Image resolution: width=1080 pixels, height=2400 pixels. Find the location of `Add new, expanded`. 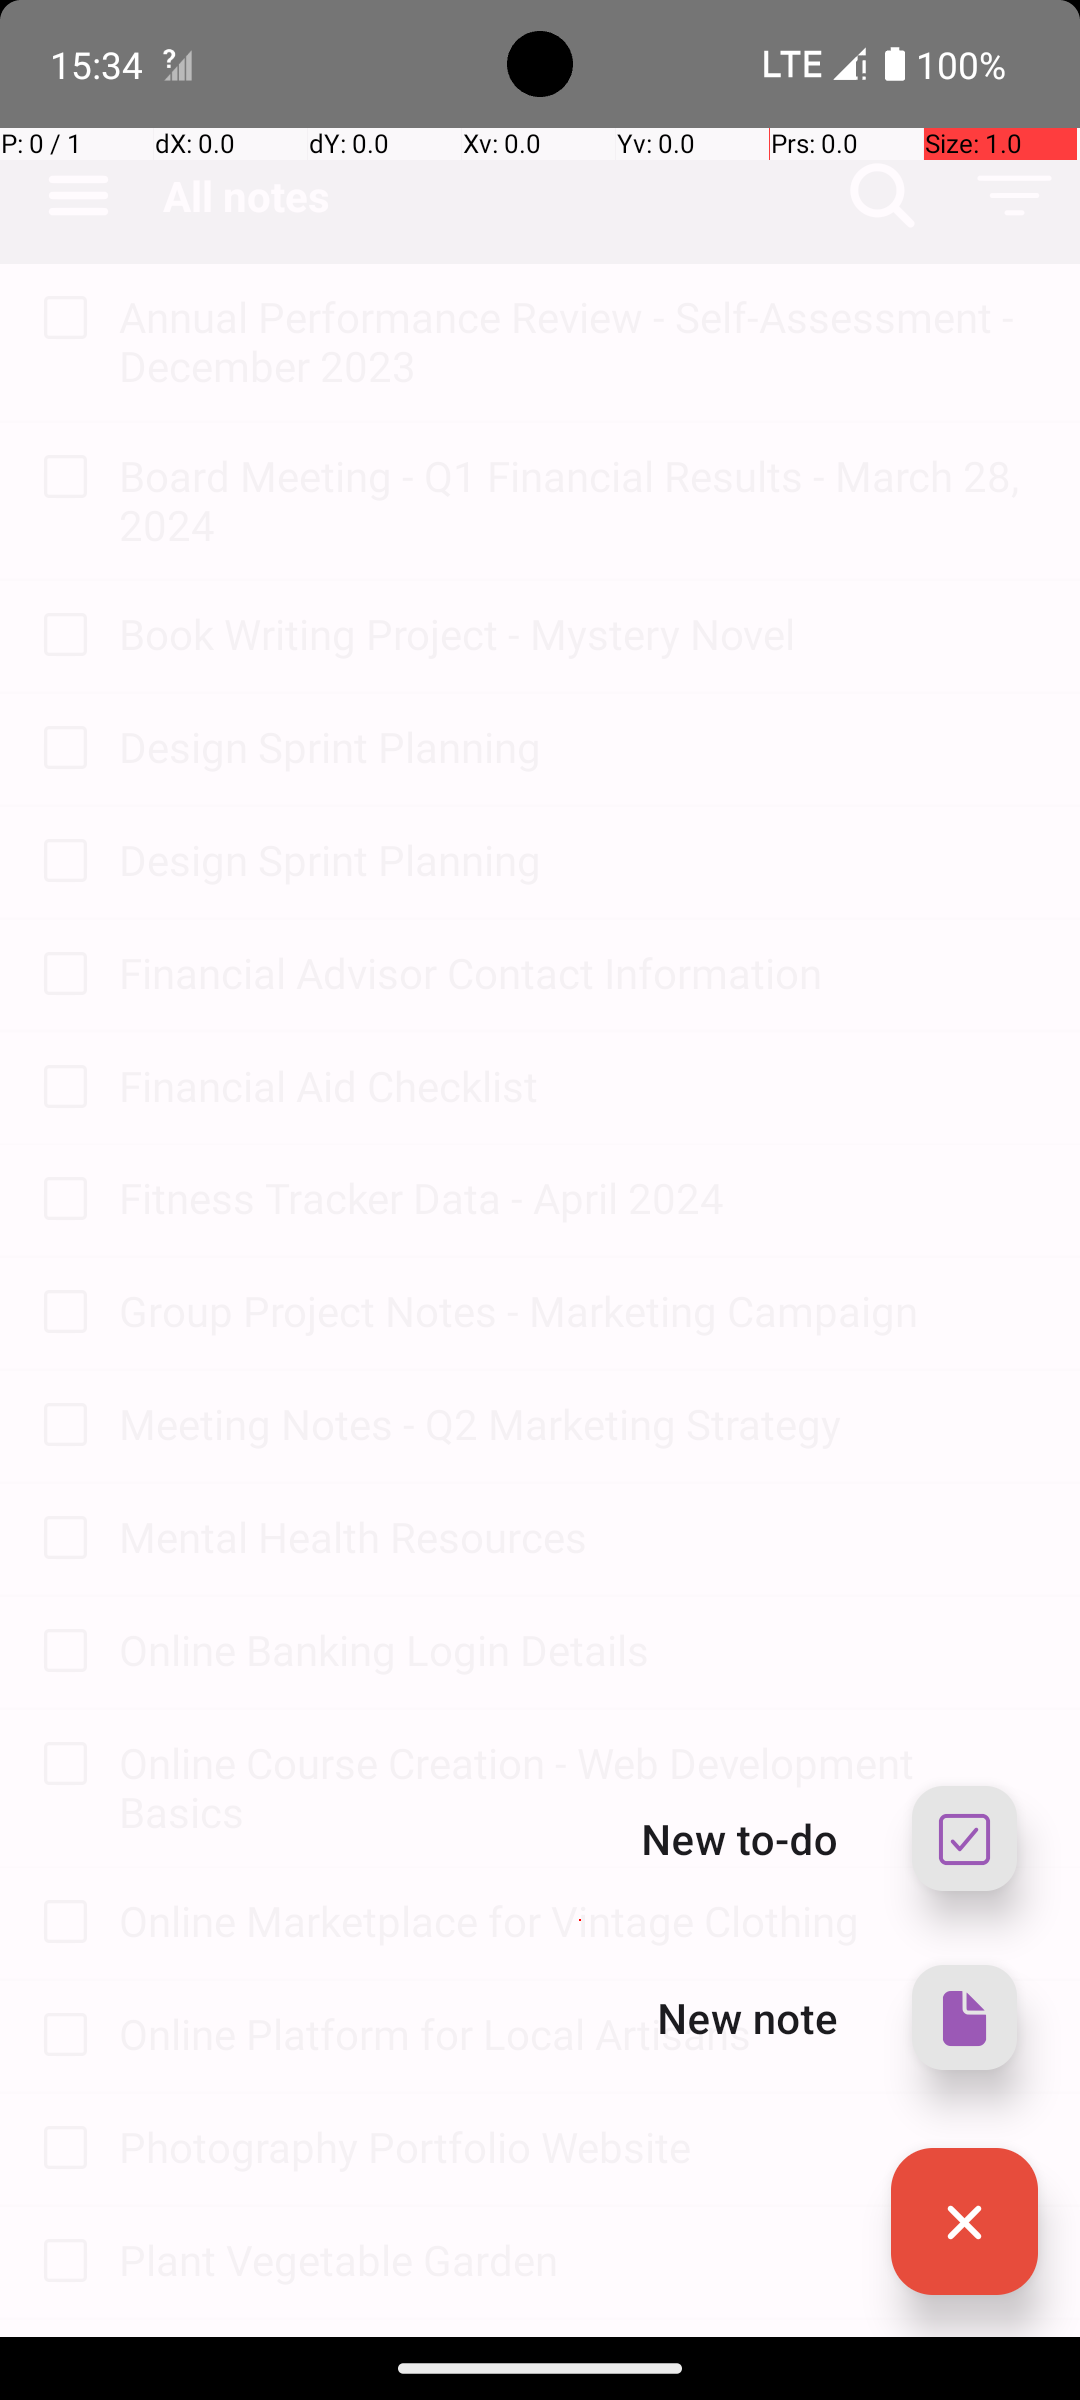

Add new, expanded is located at coordinates (964, 2222).